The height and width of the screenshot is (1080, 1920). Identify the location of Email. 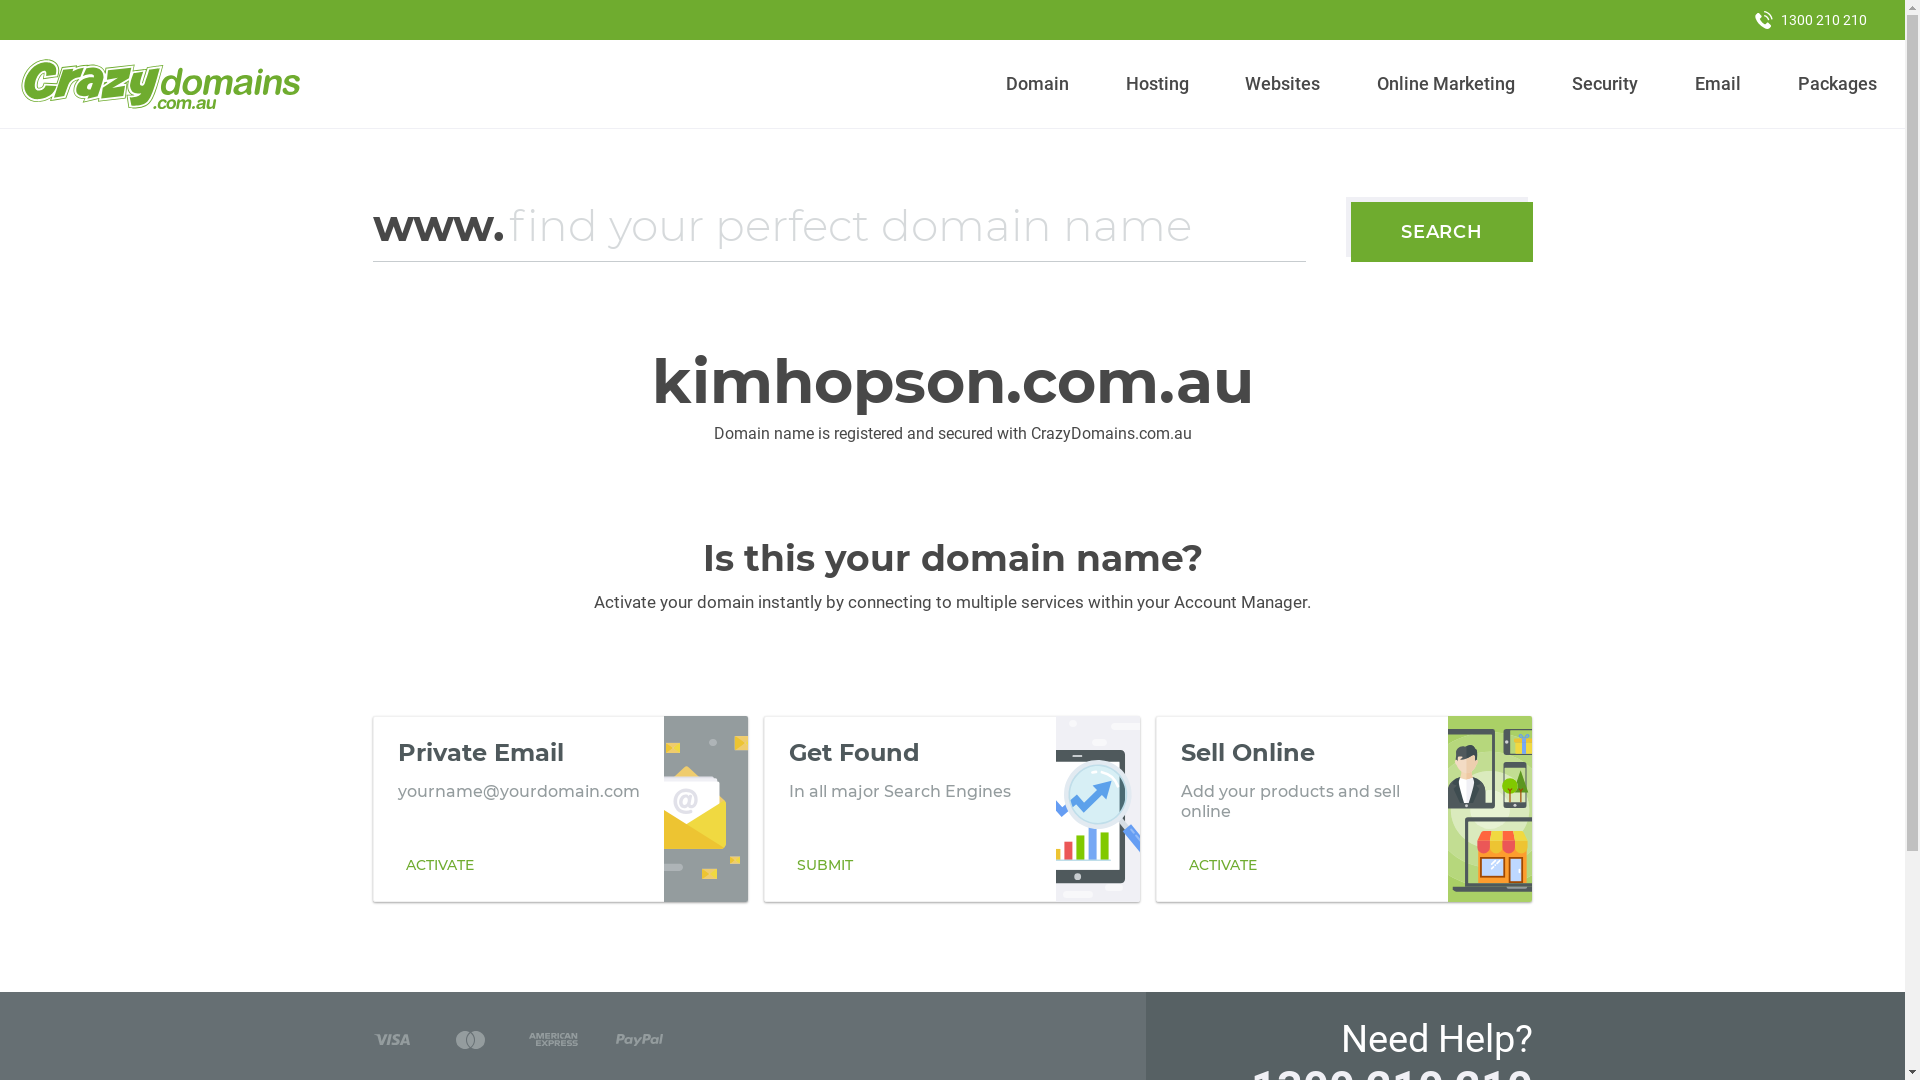
(1718, 84).